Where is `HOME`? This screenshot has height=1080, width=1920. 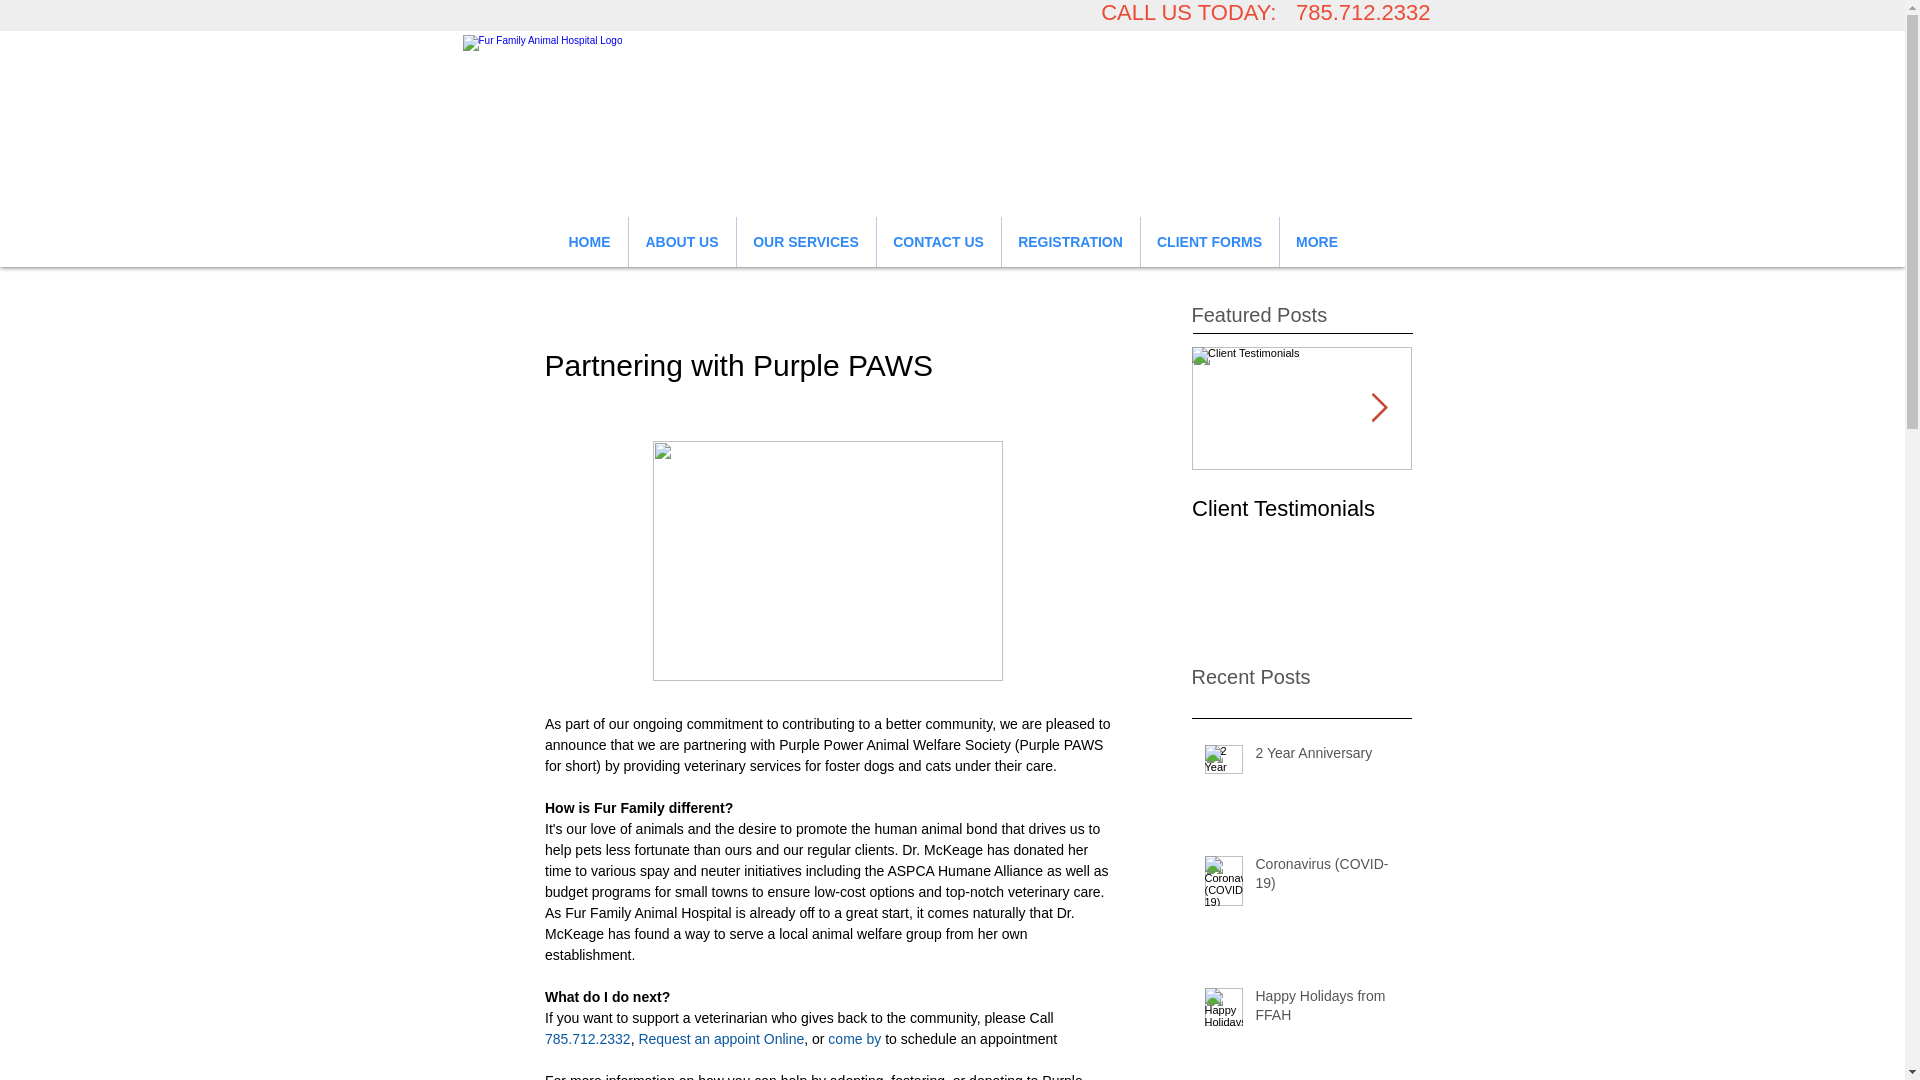 HOME is located at coordinates (590, 242).